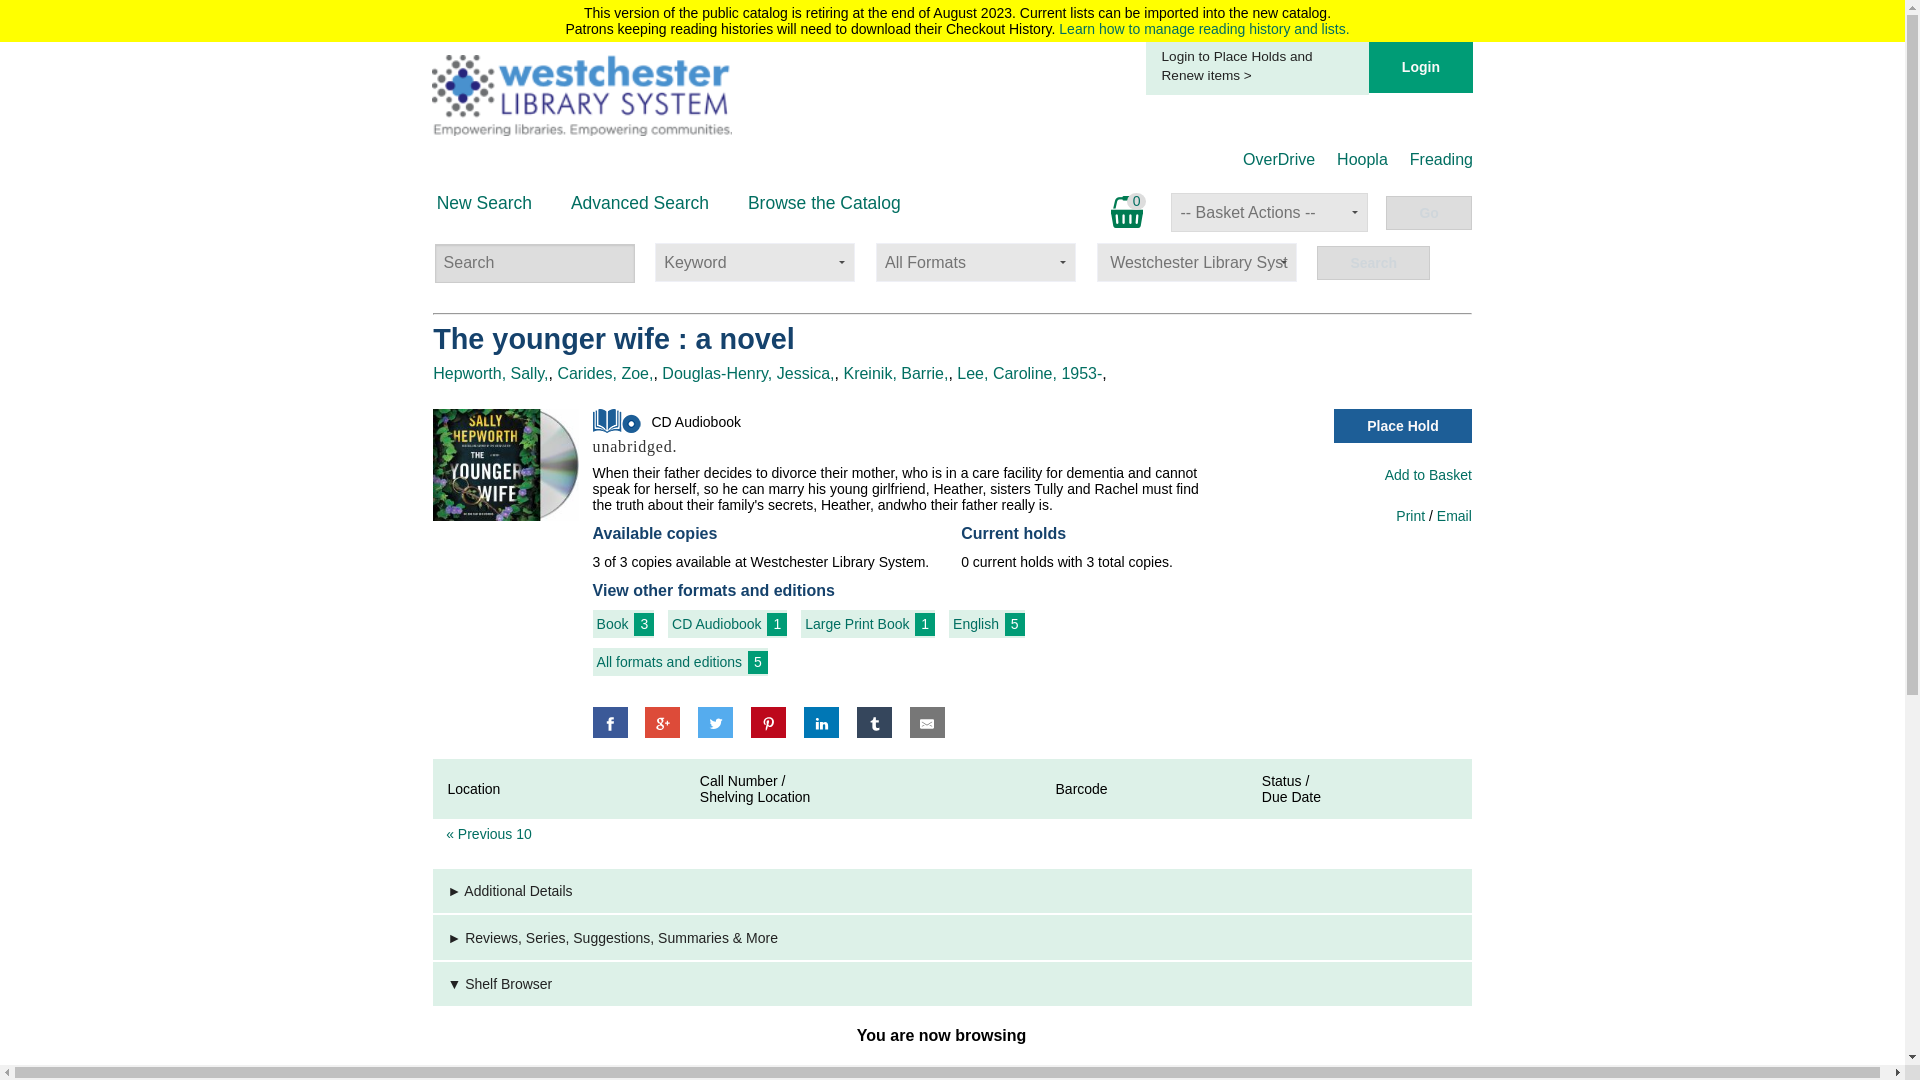 This screenshot has height=1080, width=1920. What do you see at coordinates (856, 624) in the screenshot?
I see `Large Print Book` at bounding box center [856, 624].